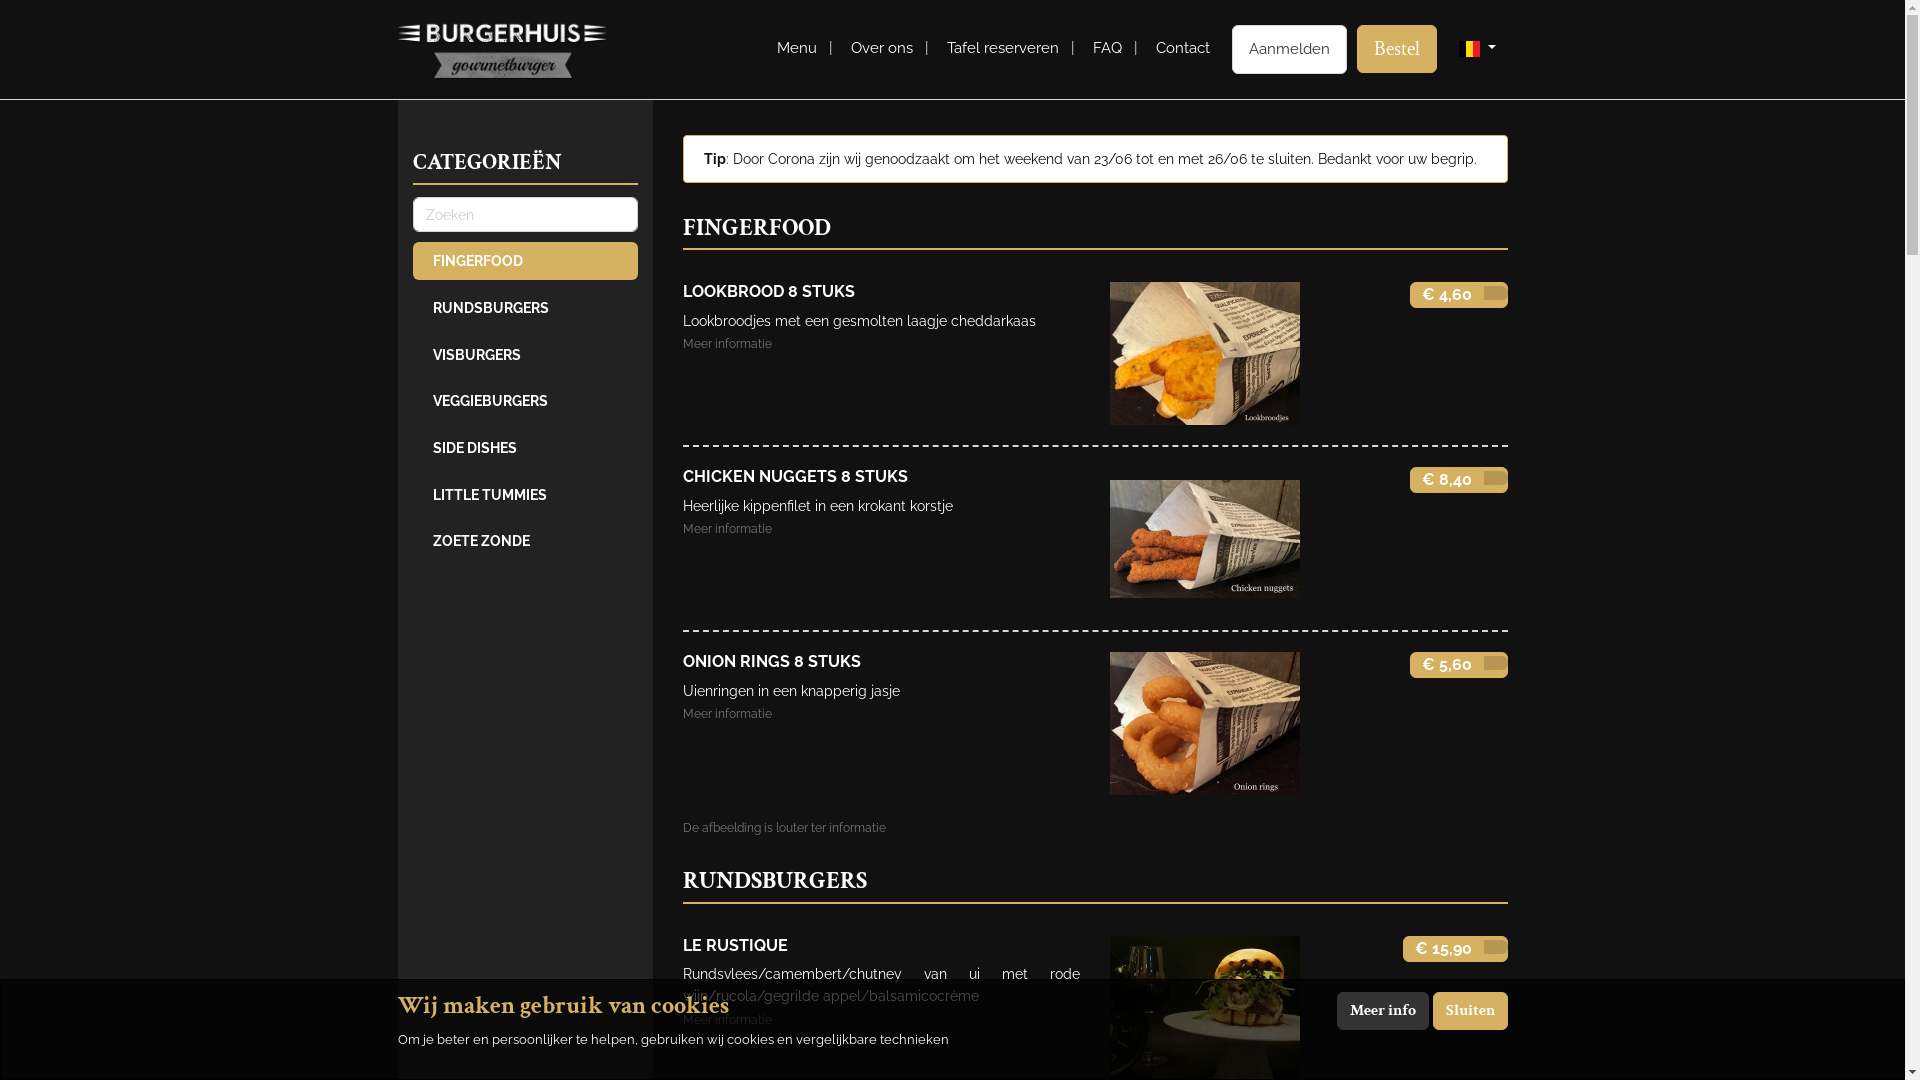  What do you see at coordinates (797, 48) in the screenshot?
I see `Menu` at bounding box center [797, 48].